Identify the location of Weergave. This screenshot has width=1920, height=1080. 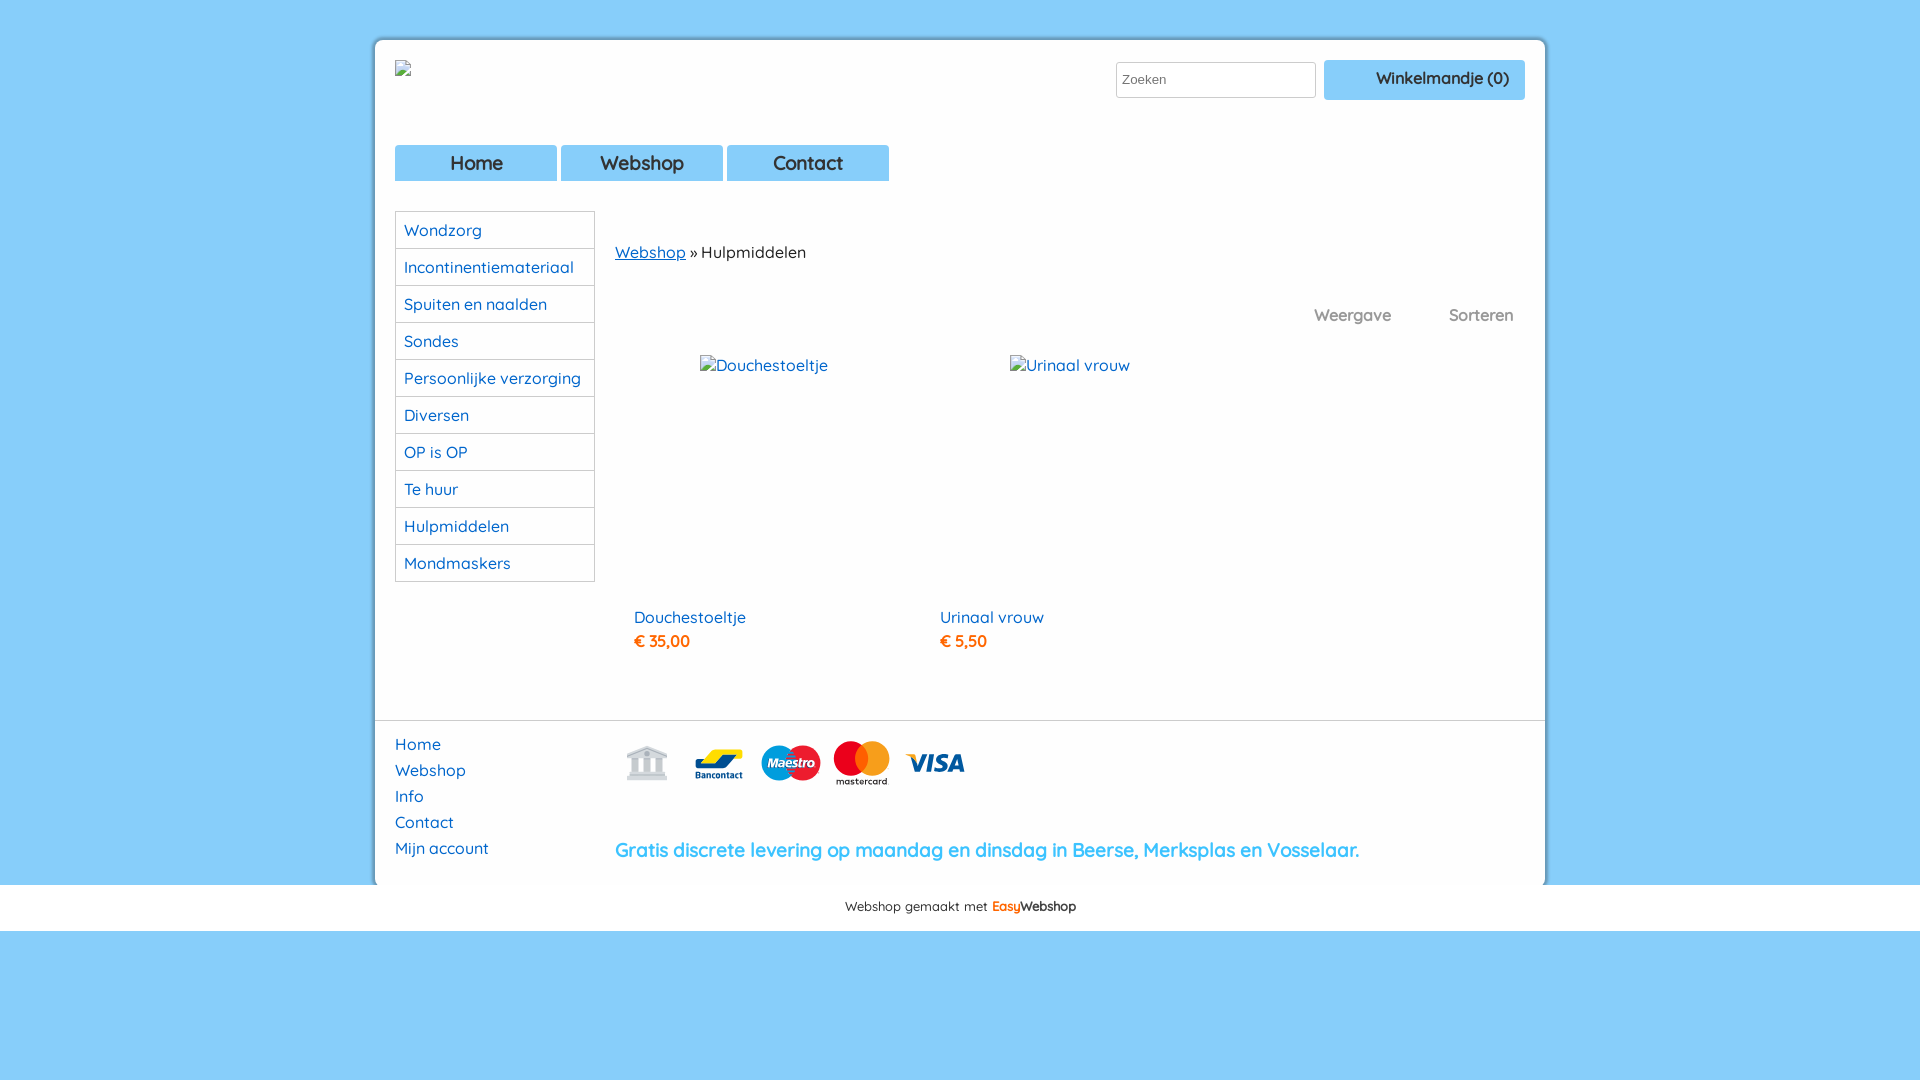
(1336, 317).